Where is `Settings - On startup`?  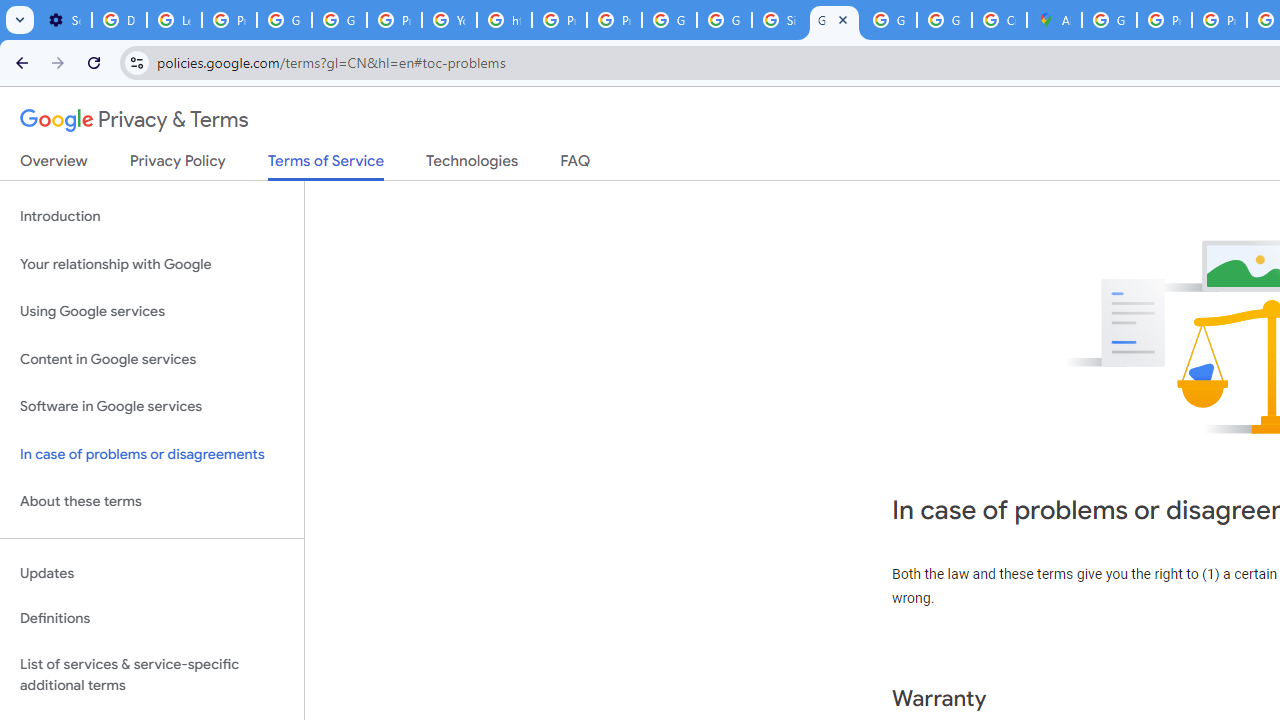
Settings - On startup is located at coordinates (64, 20).